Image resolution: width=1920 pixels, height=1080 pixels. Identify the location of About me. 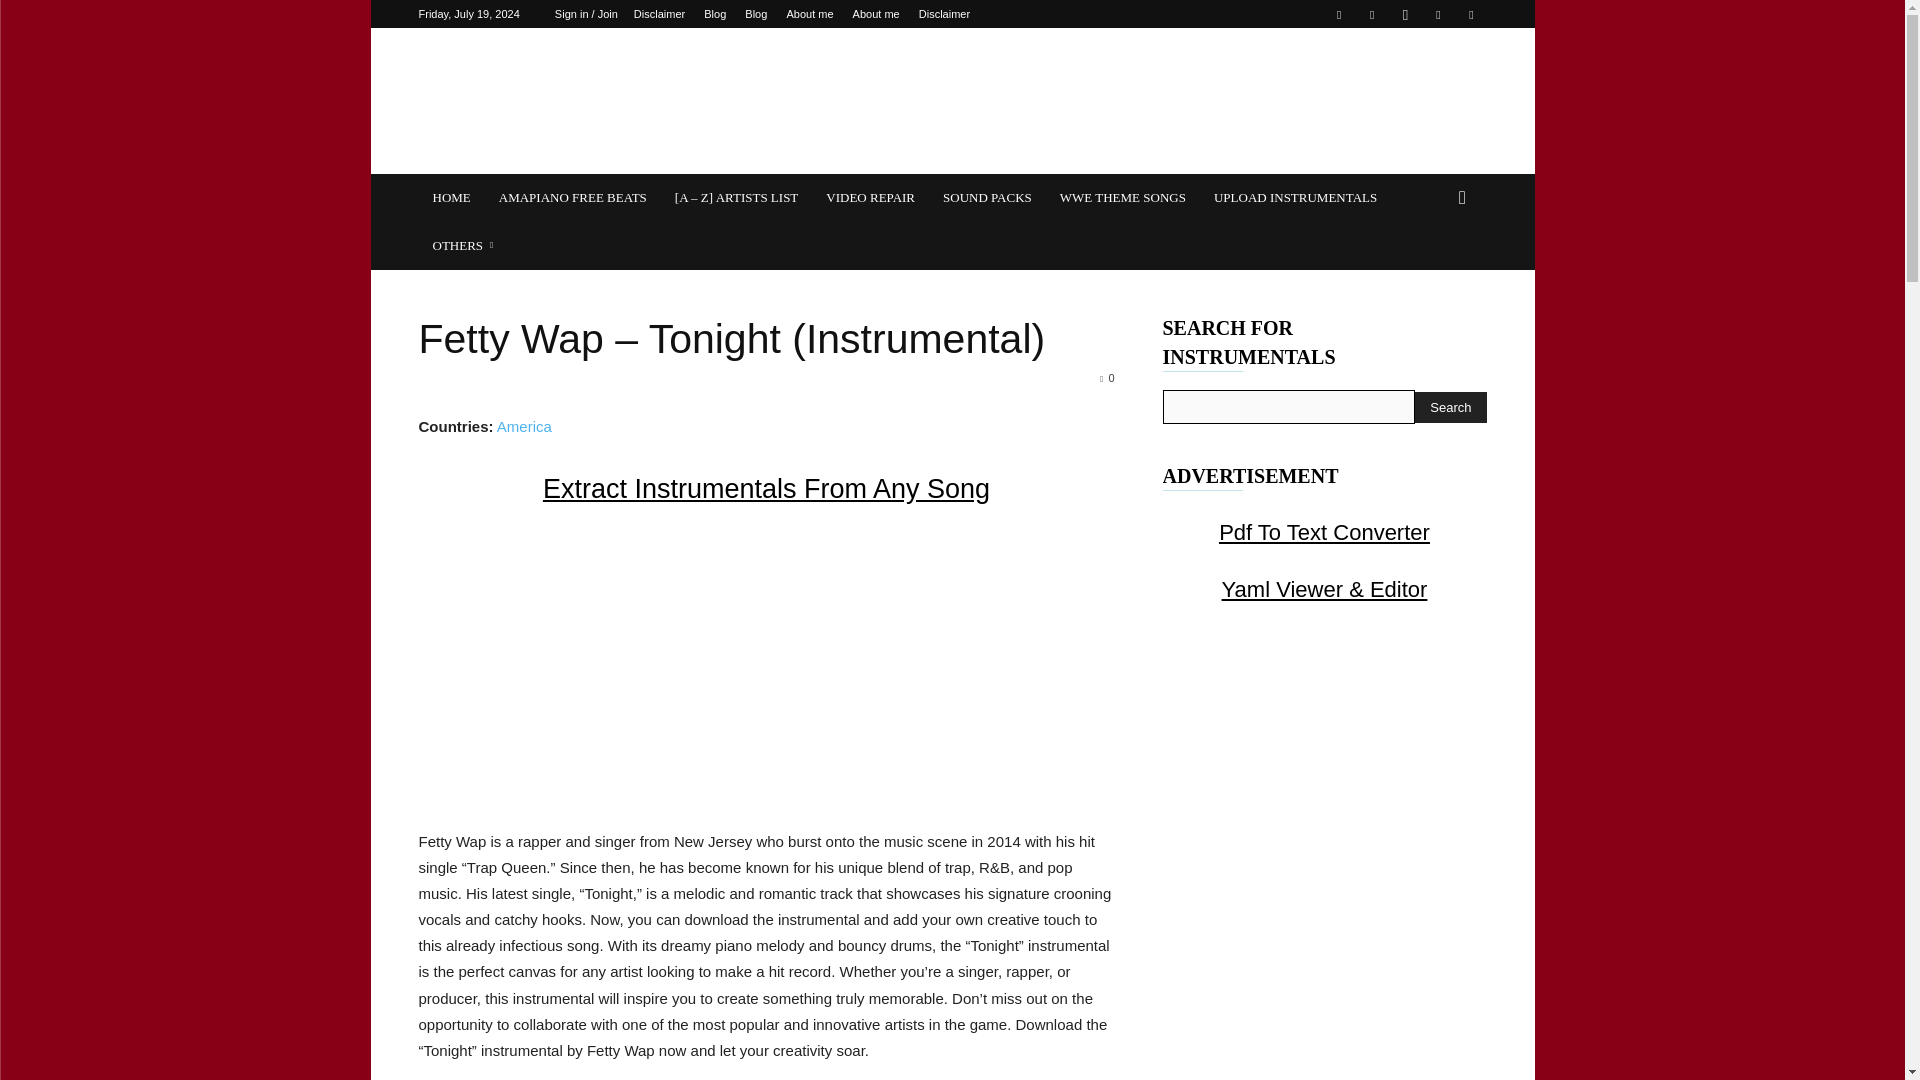
(876, 14).